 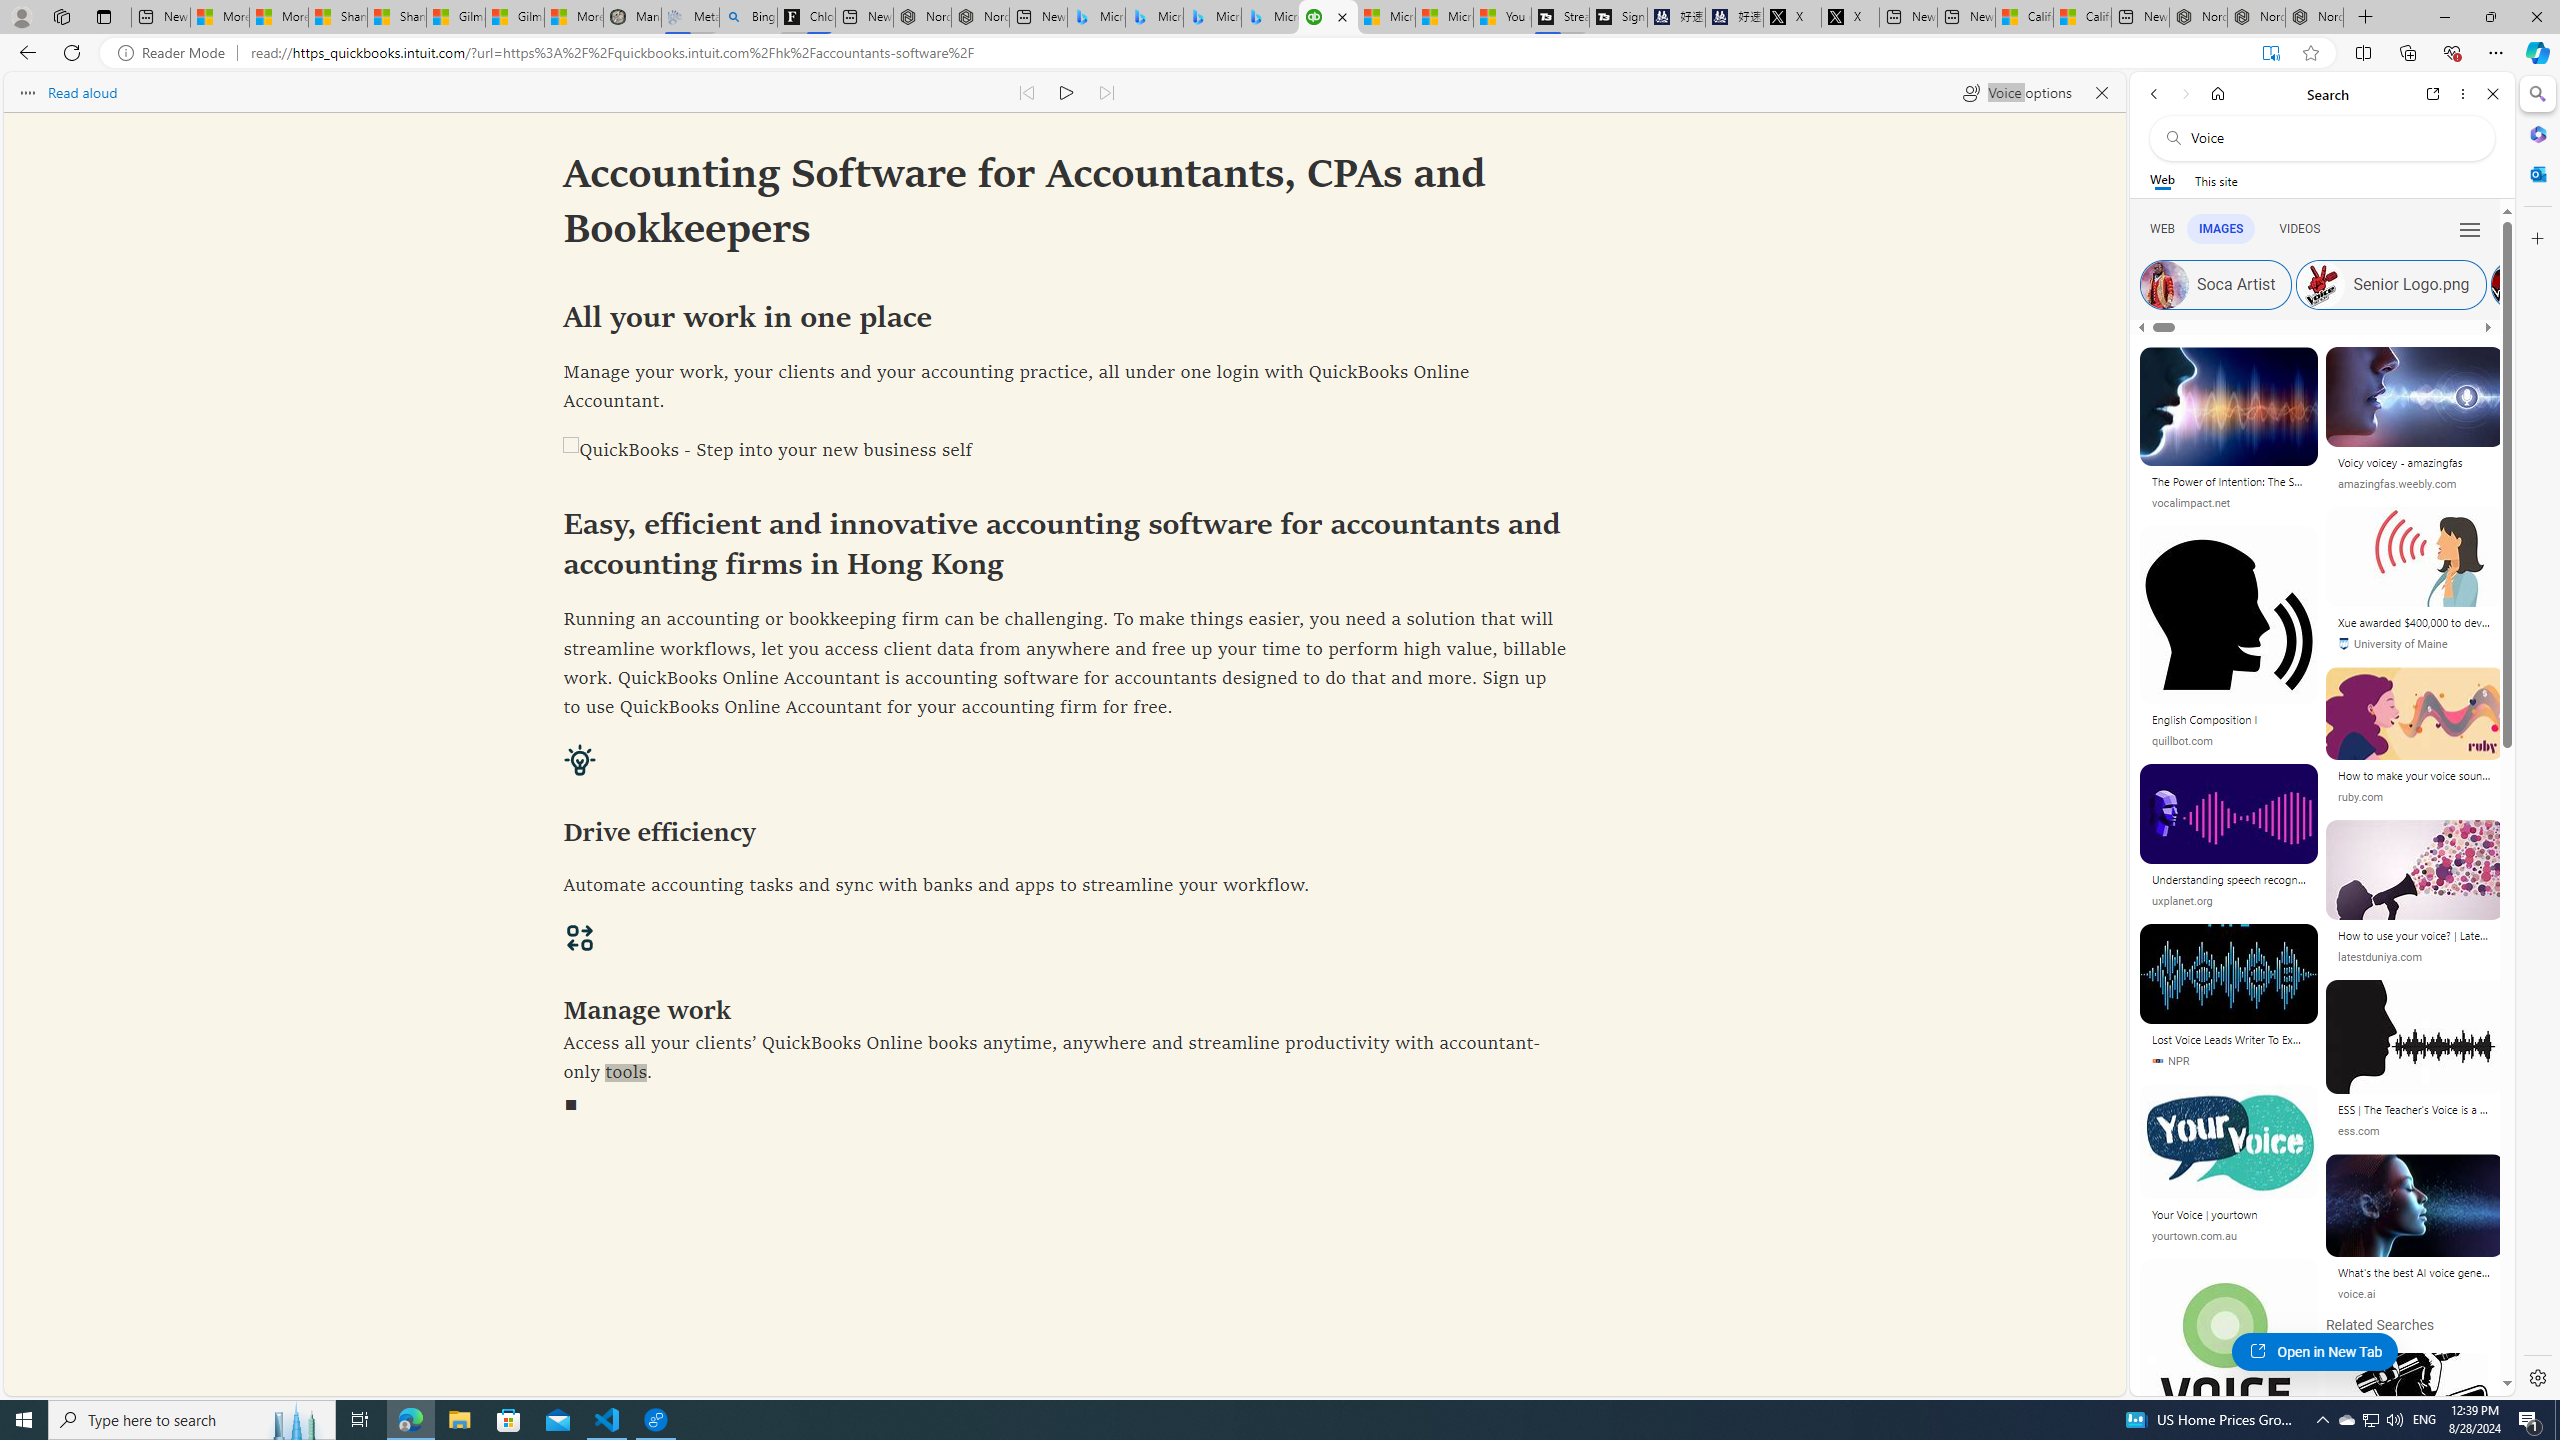 I want to click on Kids Logo, so click(x=2563, y=284).